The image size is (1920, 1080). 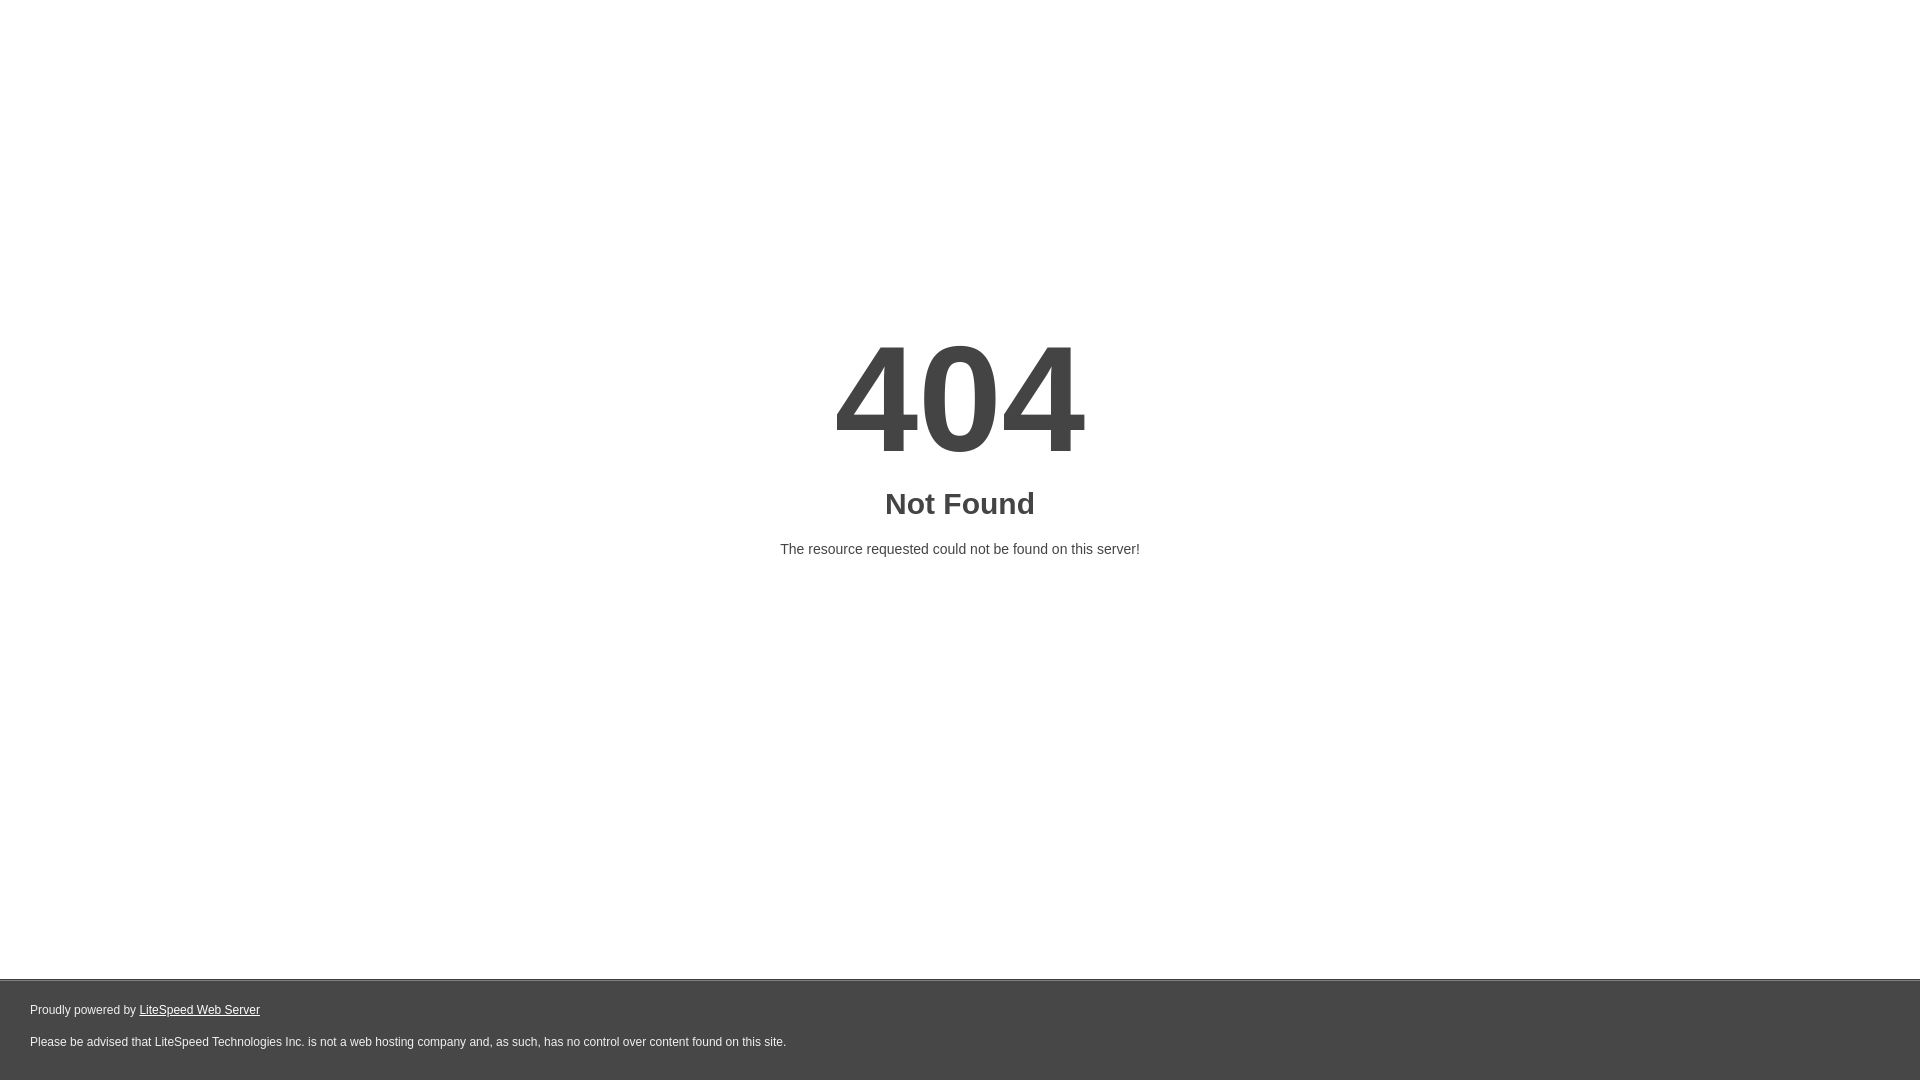 I want to click on LiteSpeed Web Server, so click(x=200, y=1010).